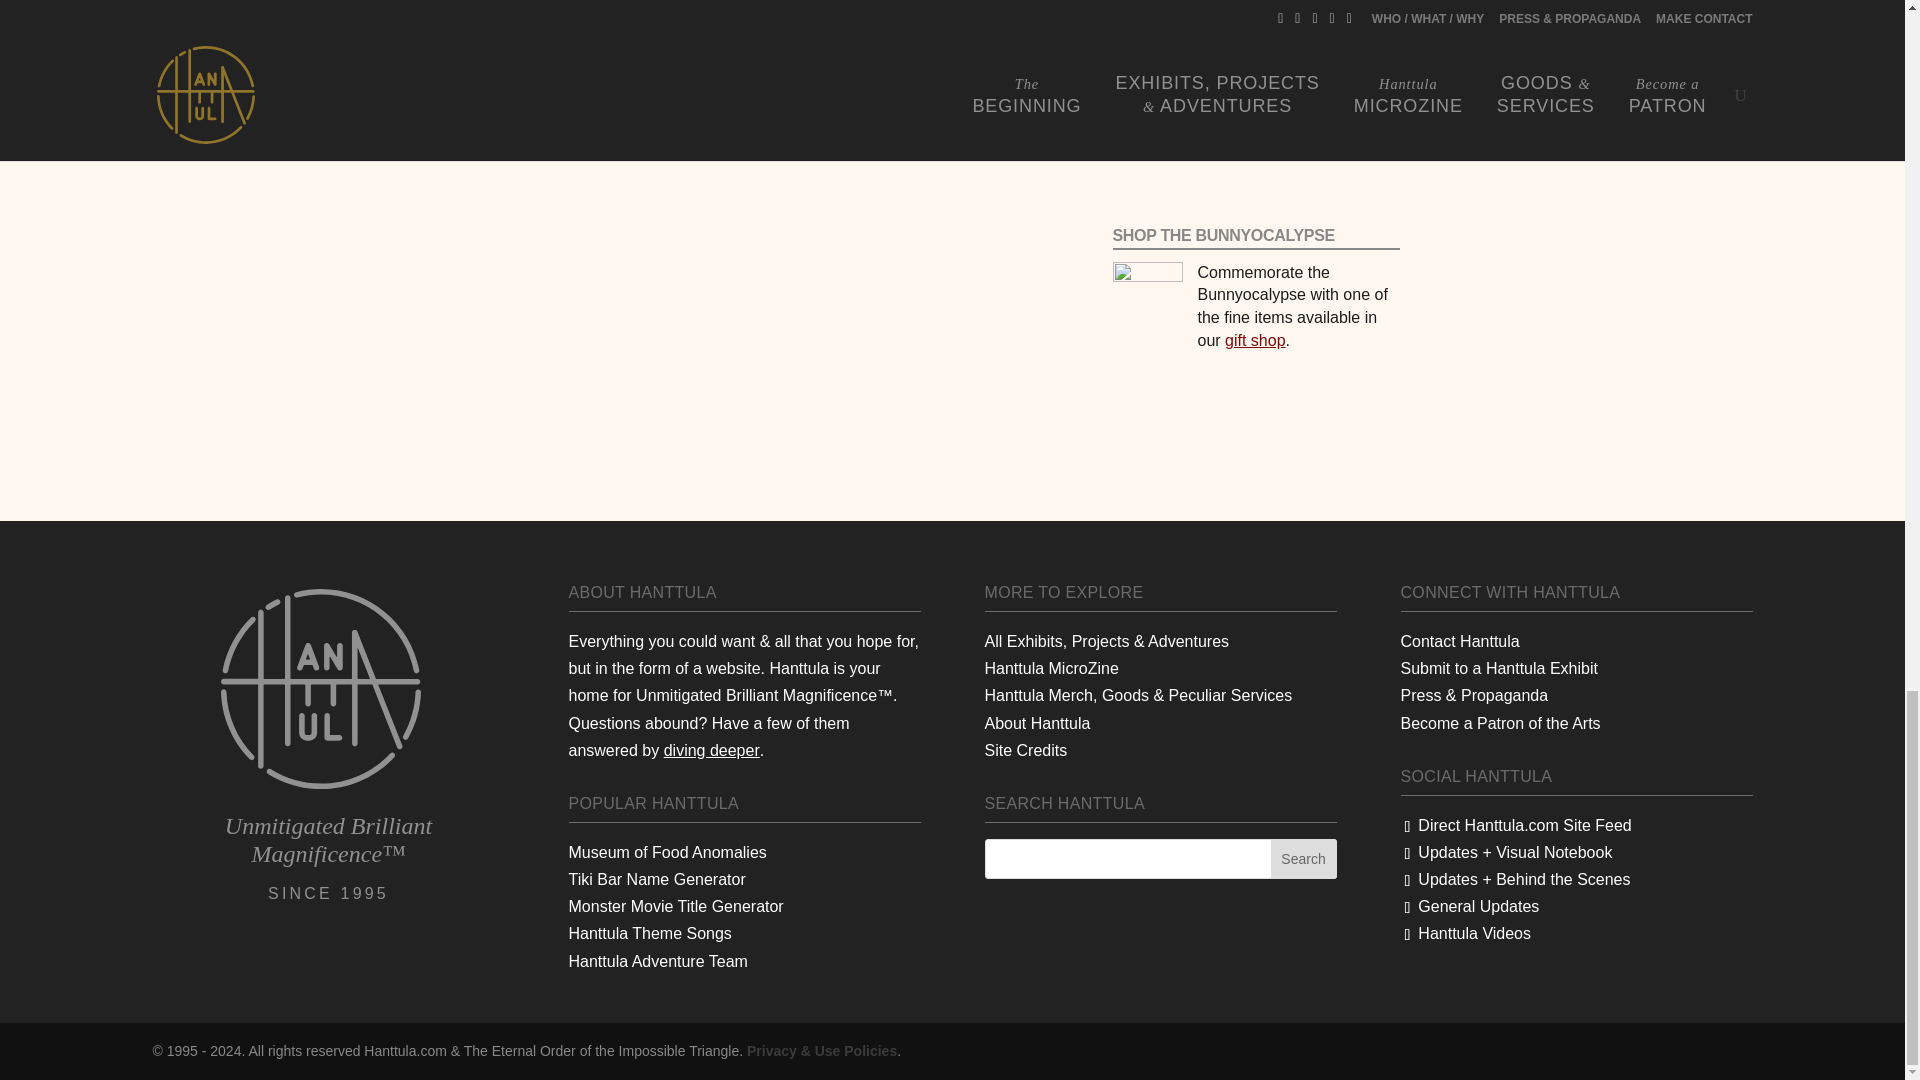  What do you see at coordinates (1255, 75) in the screenshot?
I see `Episode 25: Bunny vs. Sparkler` at bounding box center [1255, 75].